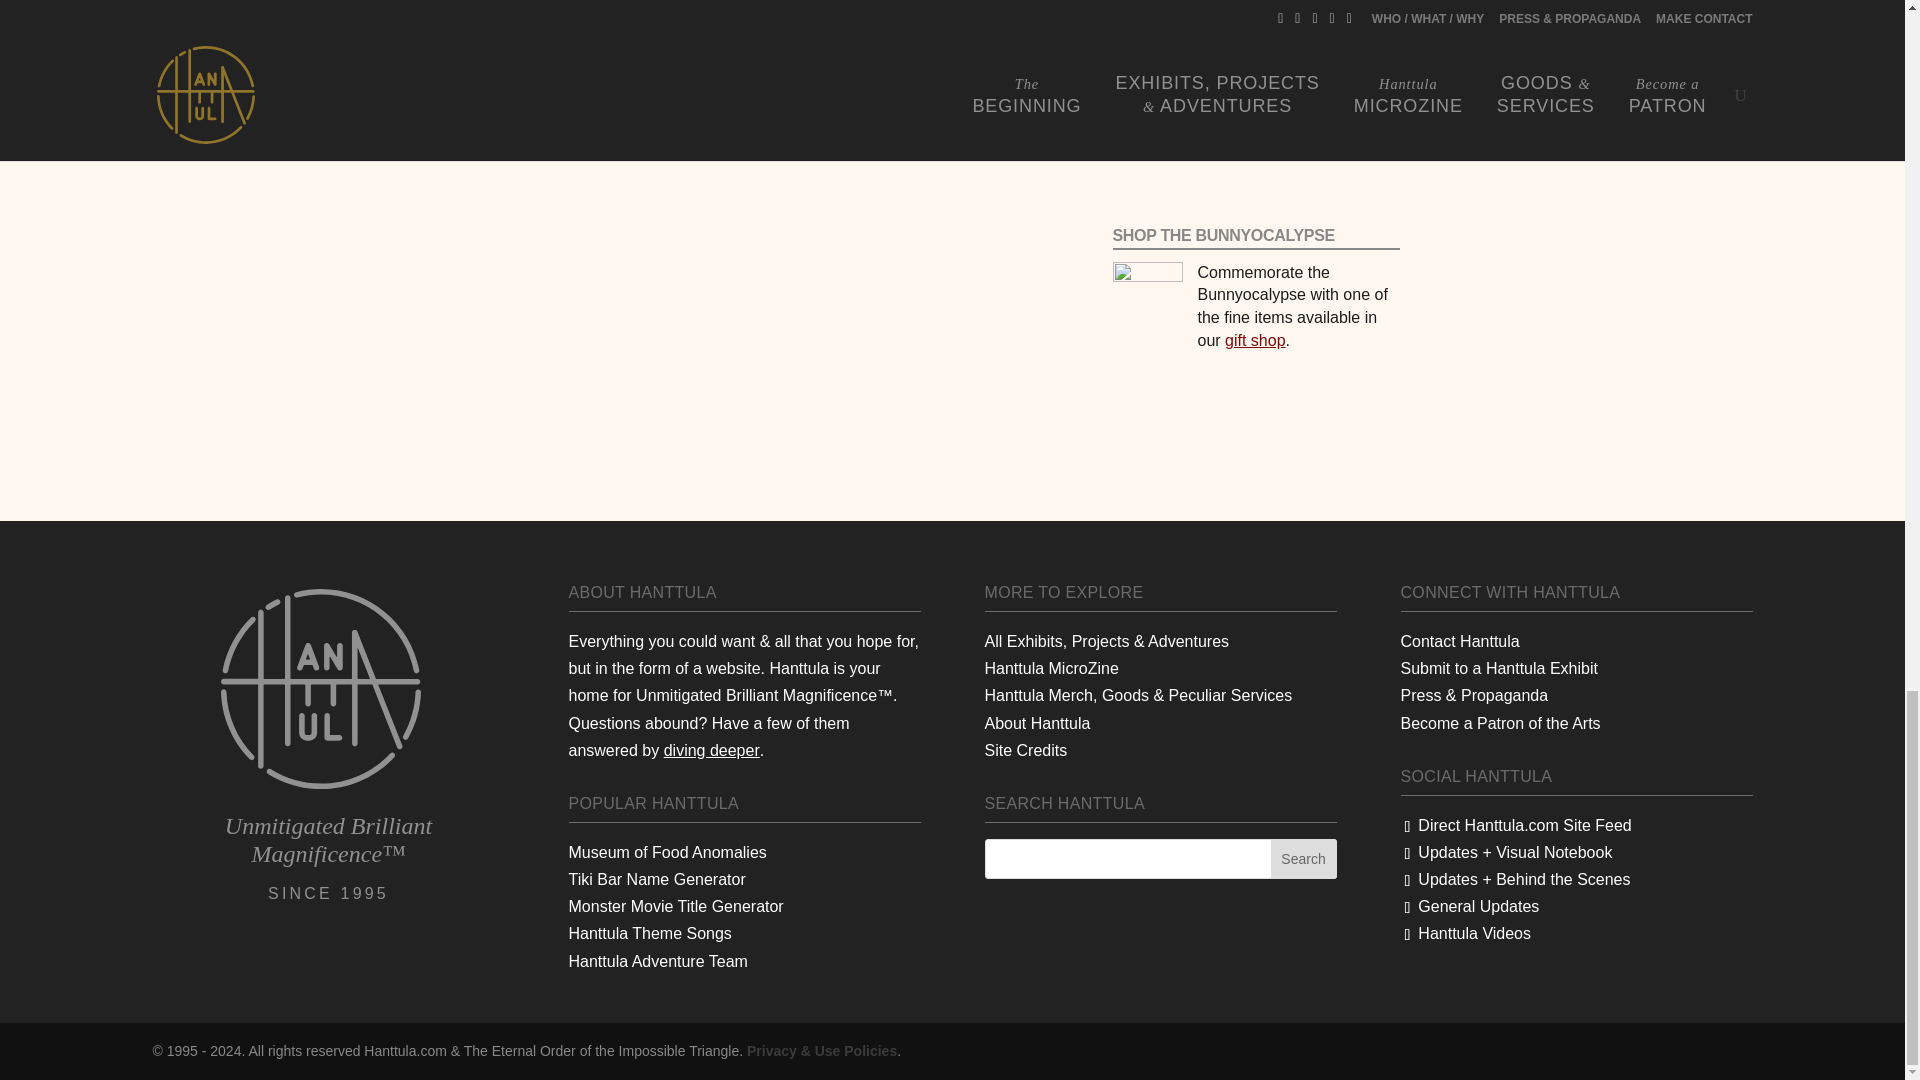  What do you see at coordinates (1255, 75) in the screenshot?
I see `Episode 25: Bunny vs. Sparkler` at bounding box center [1255, 75].